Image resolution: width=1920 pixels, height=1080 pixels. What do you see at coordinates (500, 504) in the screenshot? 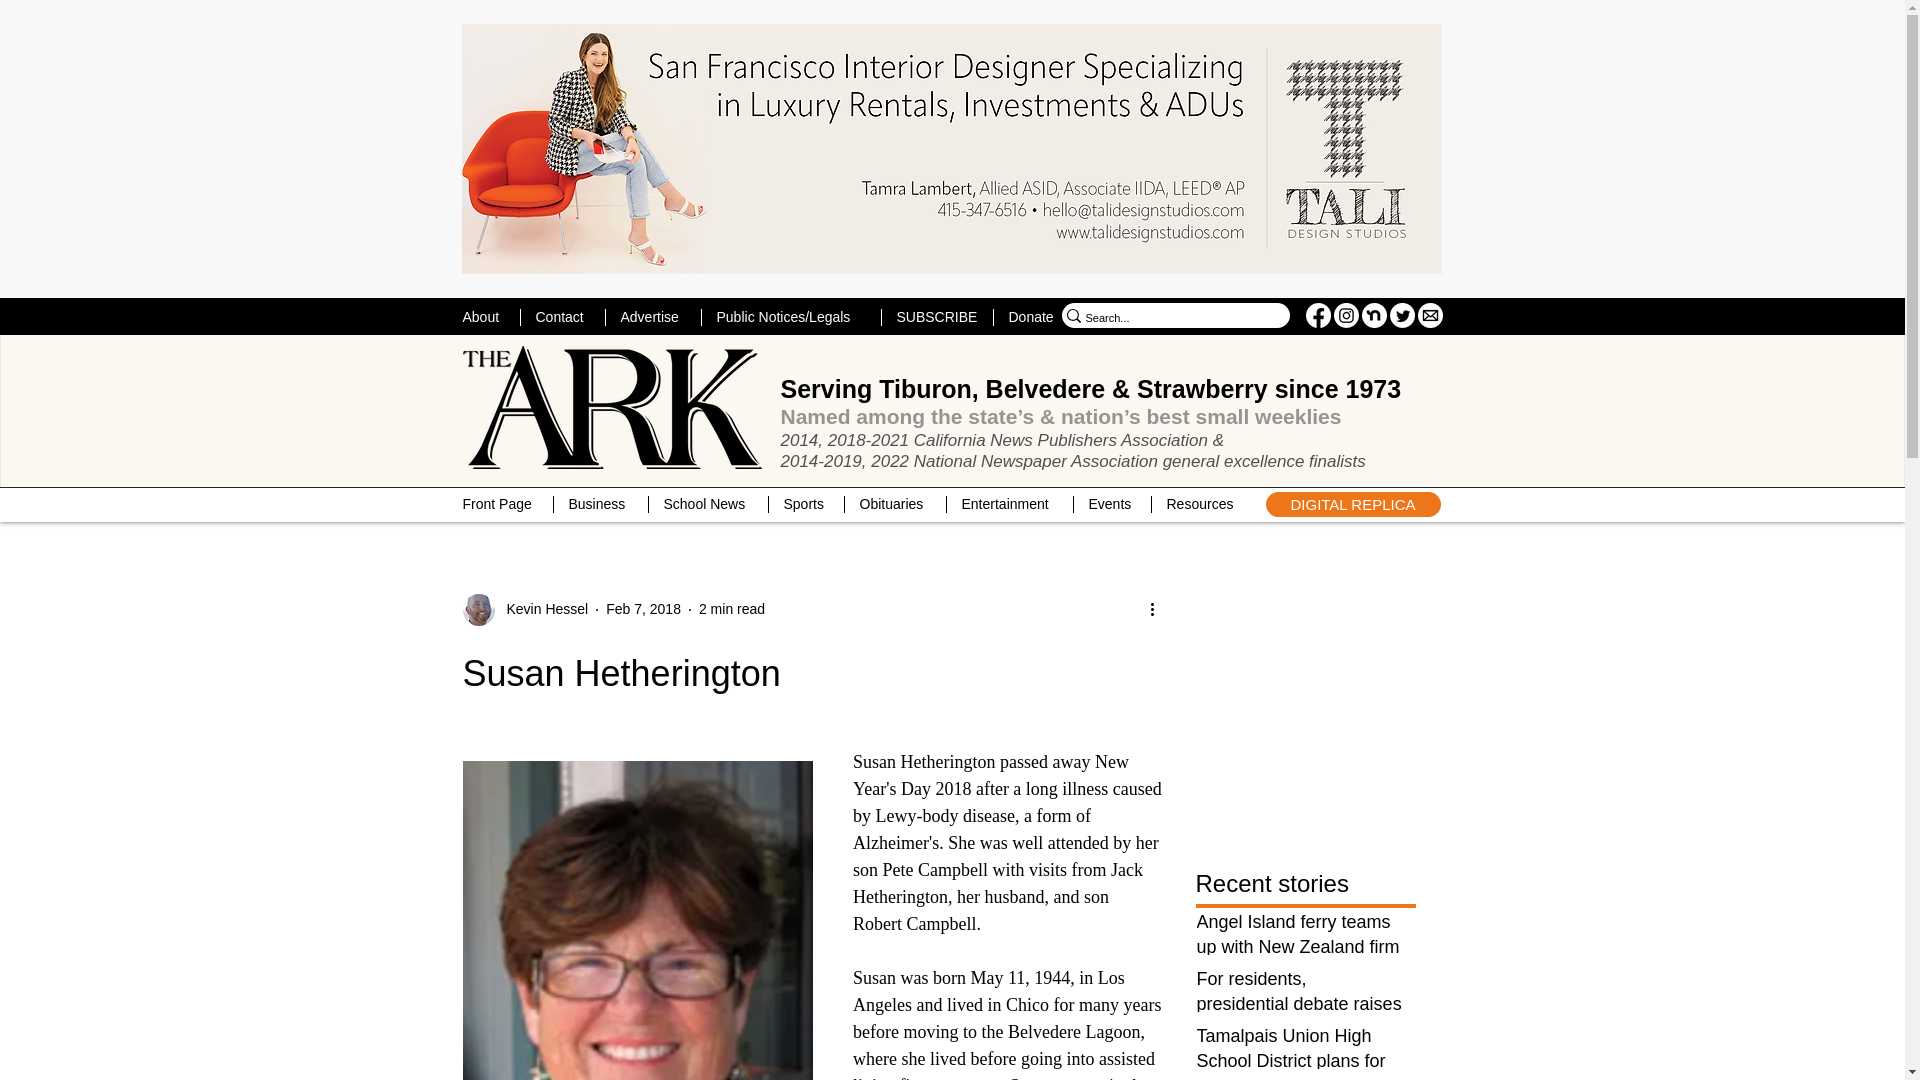
I see `Front Page` at bounding box center [500, 504].